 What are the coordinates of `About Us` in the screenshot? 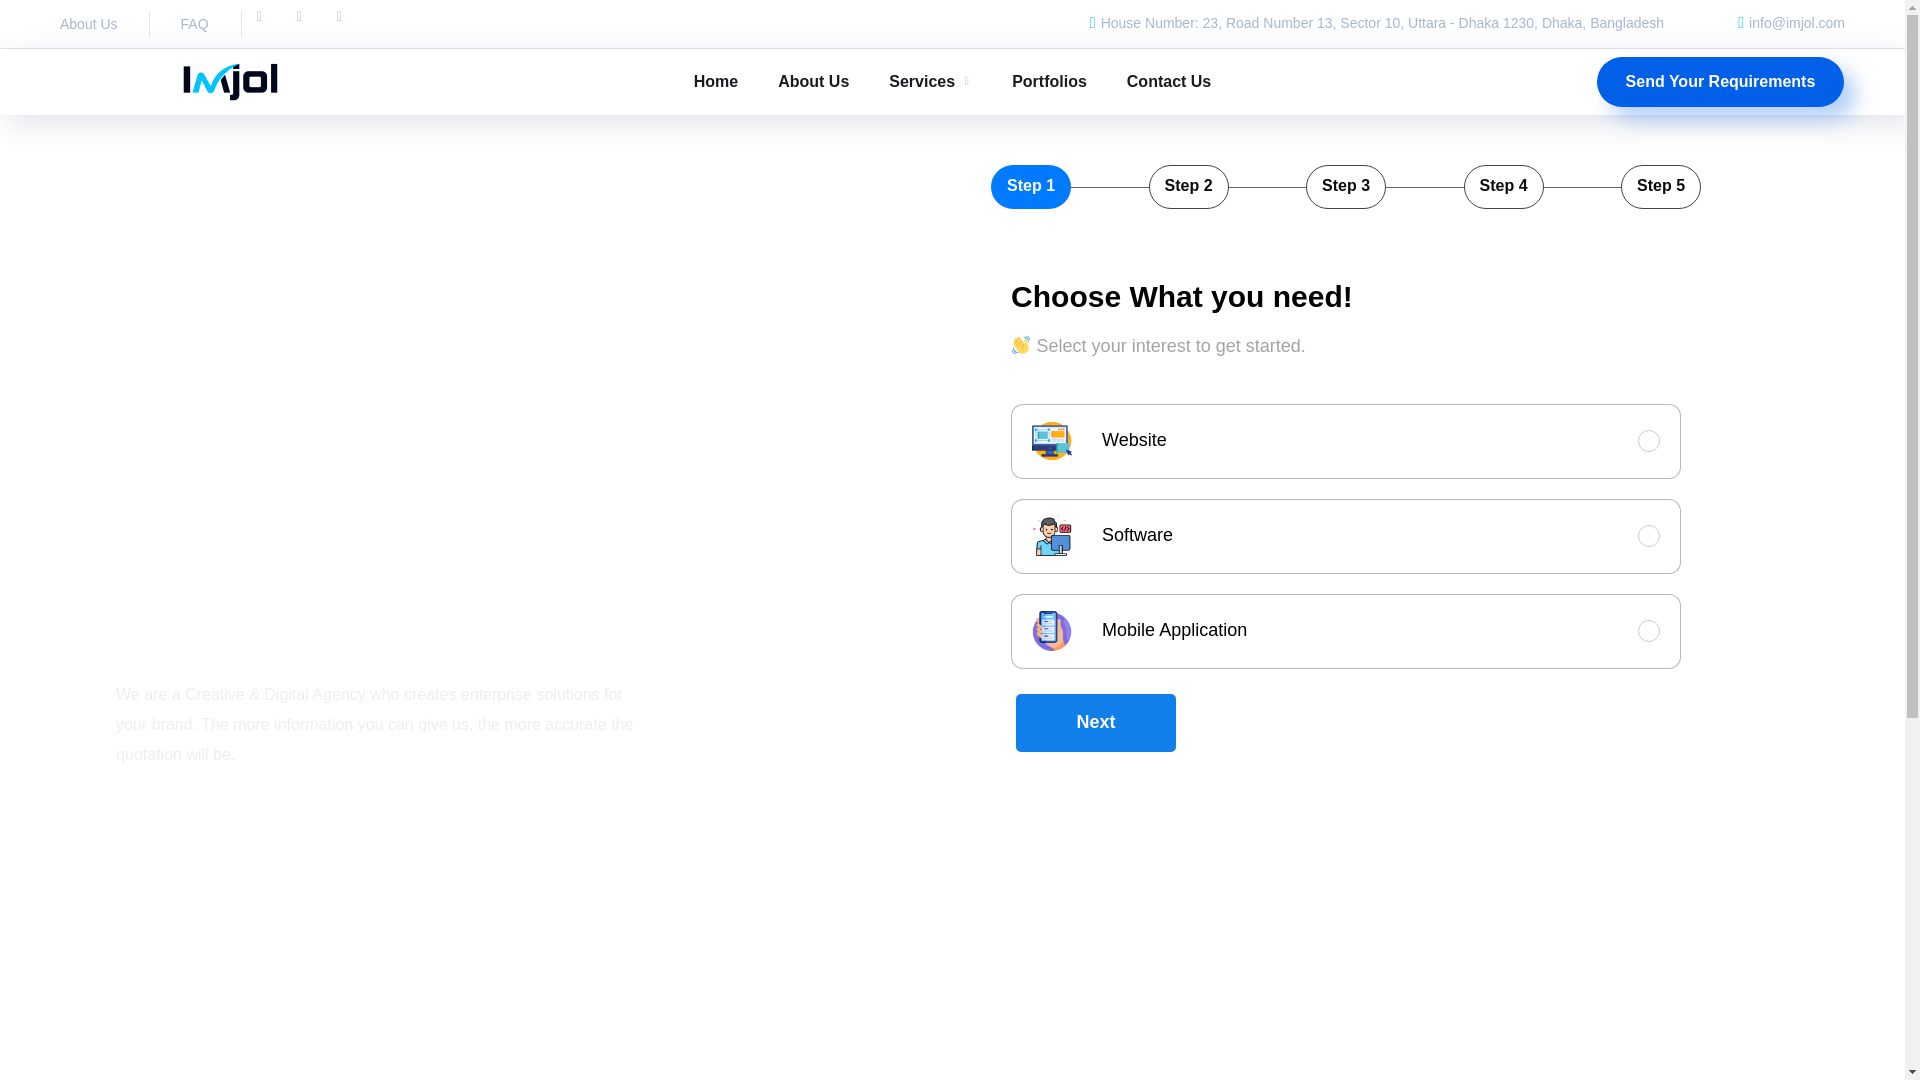 It's located at (812, 81).